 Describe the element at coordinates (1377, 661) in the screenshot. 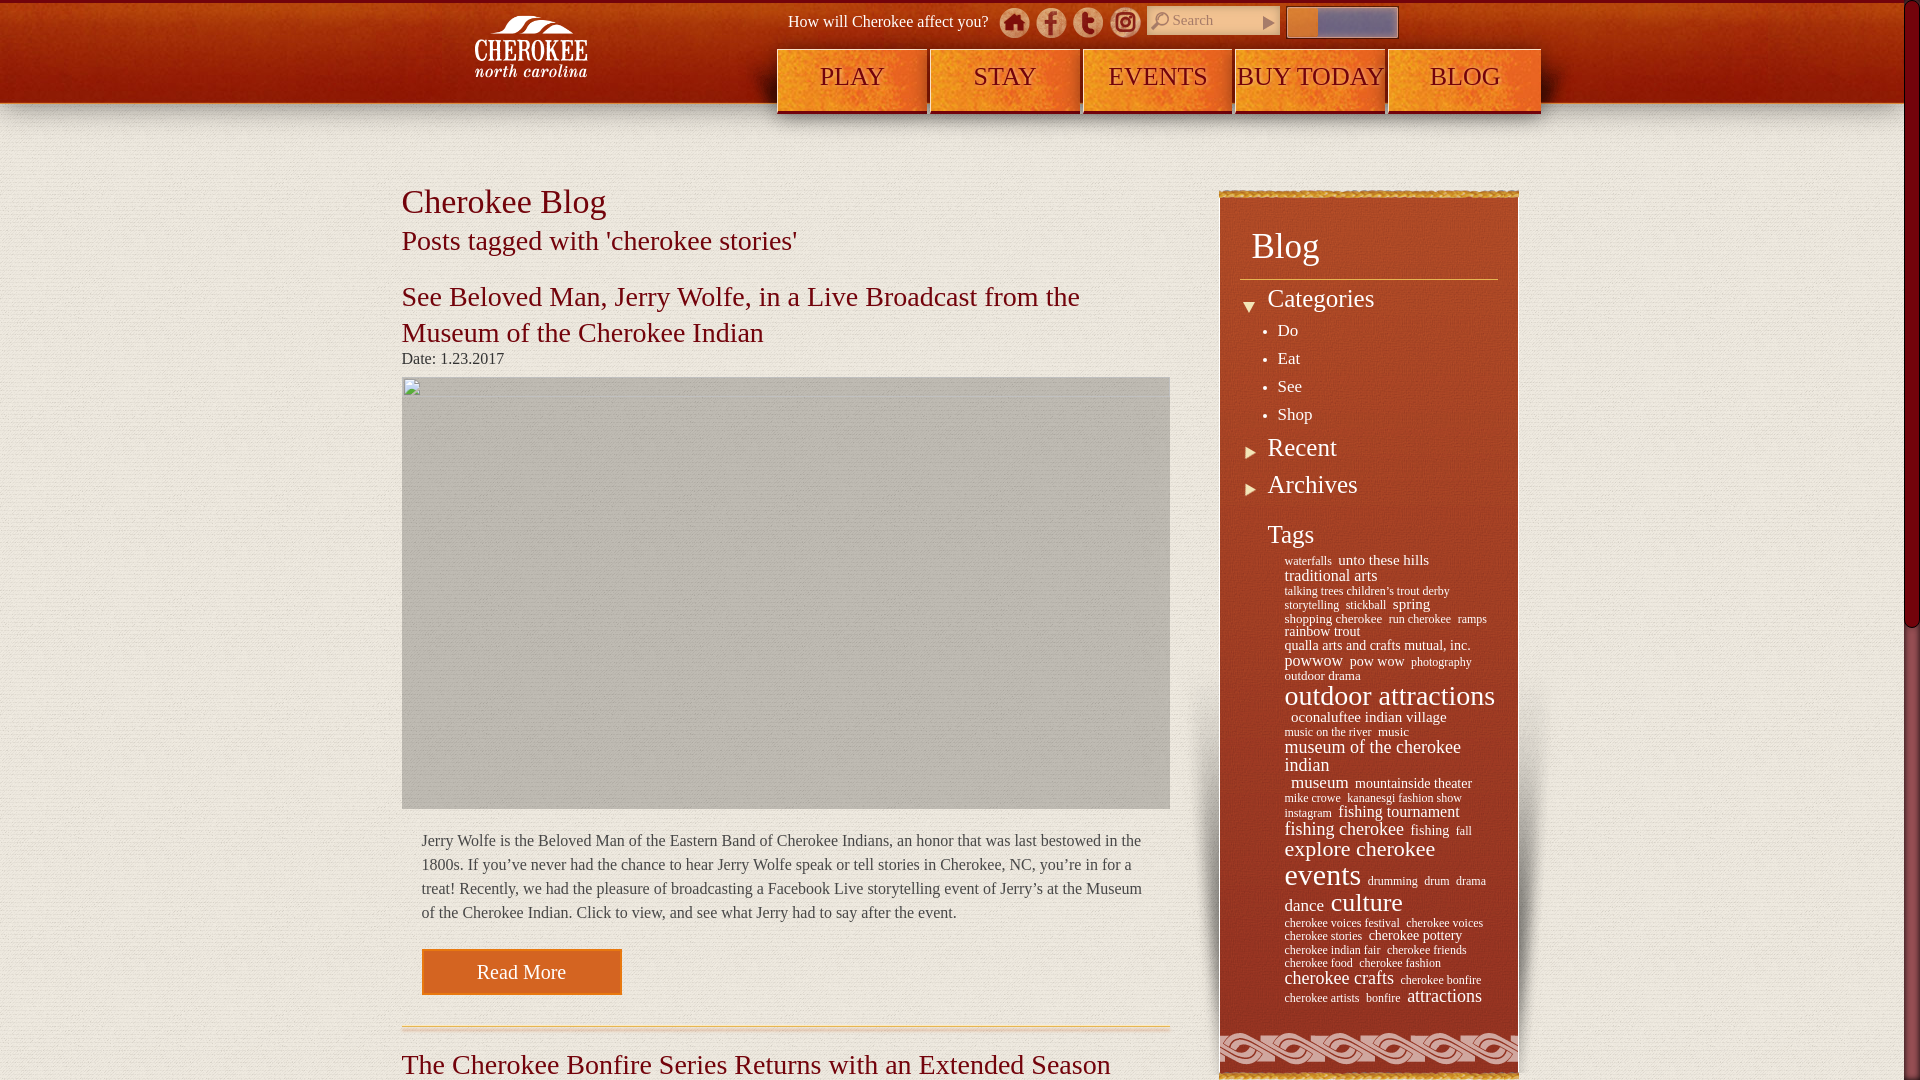

I see `pow wow` at that location.